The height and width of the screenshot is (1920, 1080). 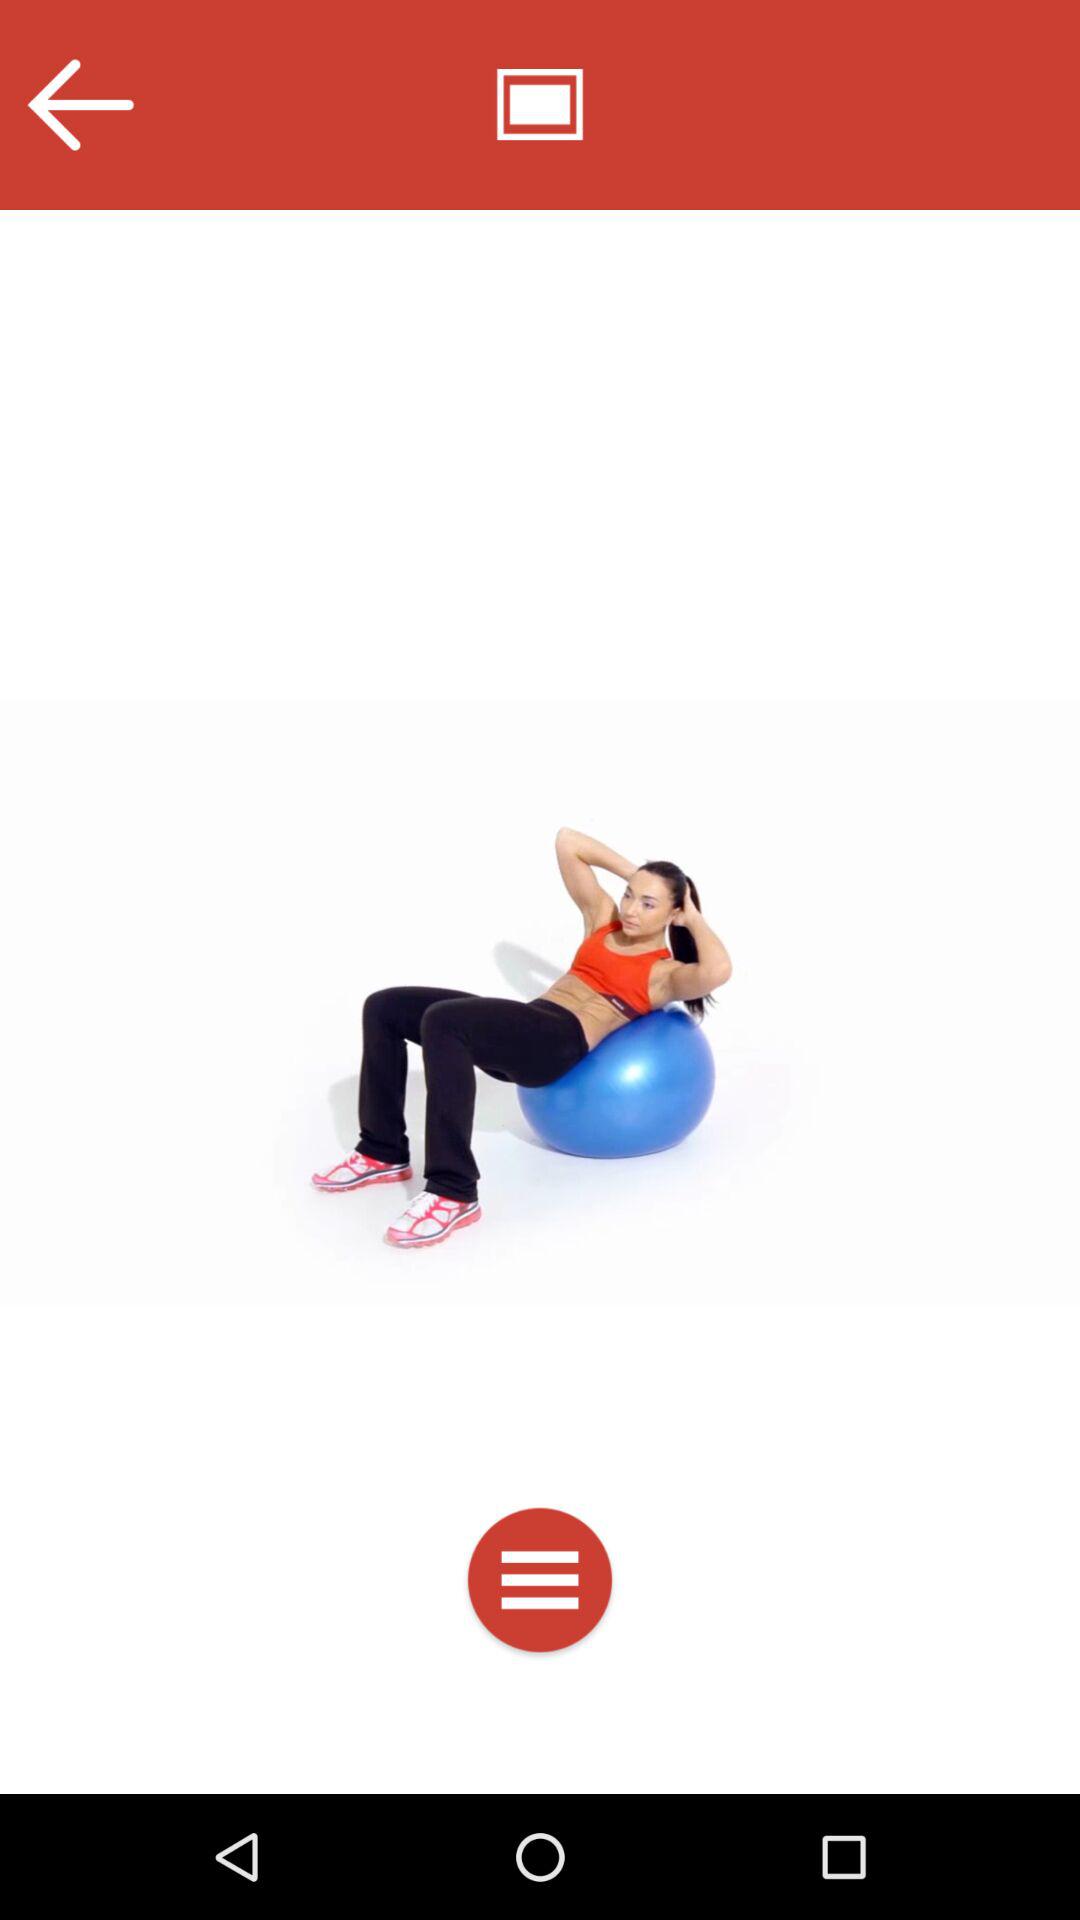 I want to click on open menu, so click(x=540, y=1584).